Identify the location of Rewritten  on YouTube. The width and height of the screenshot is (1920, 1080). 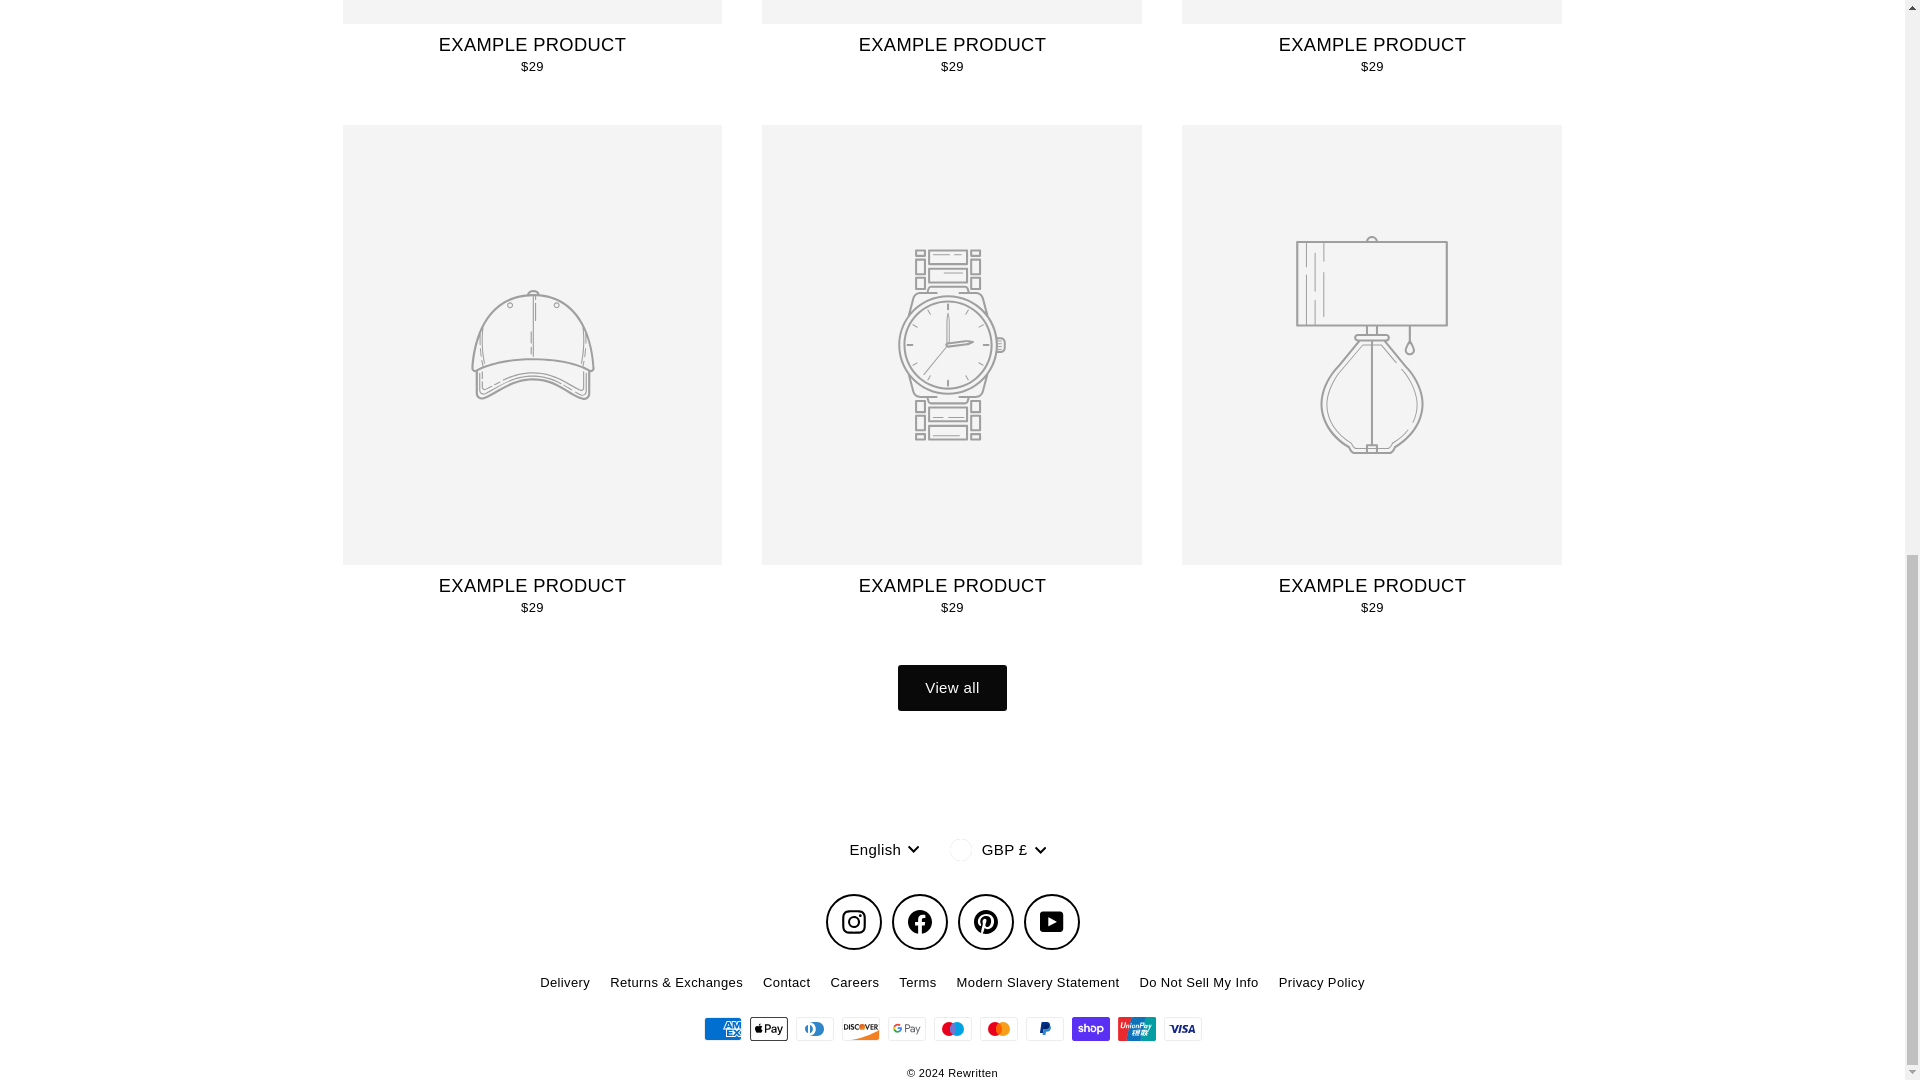
(1051, 922).